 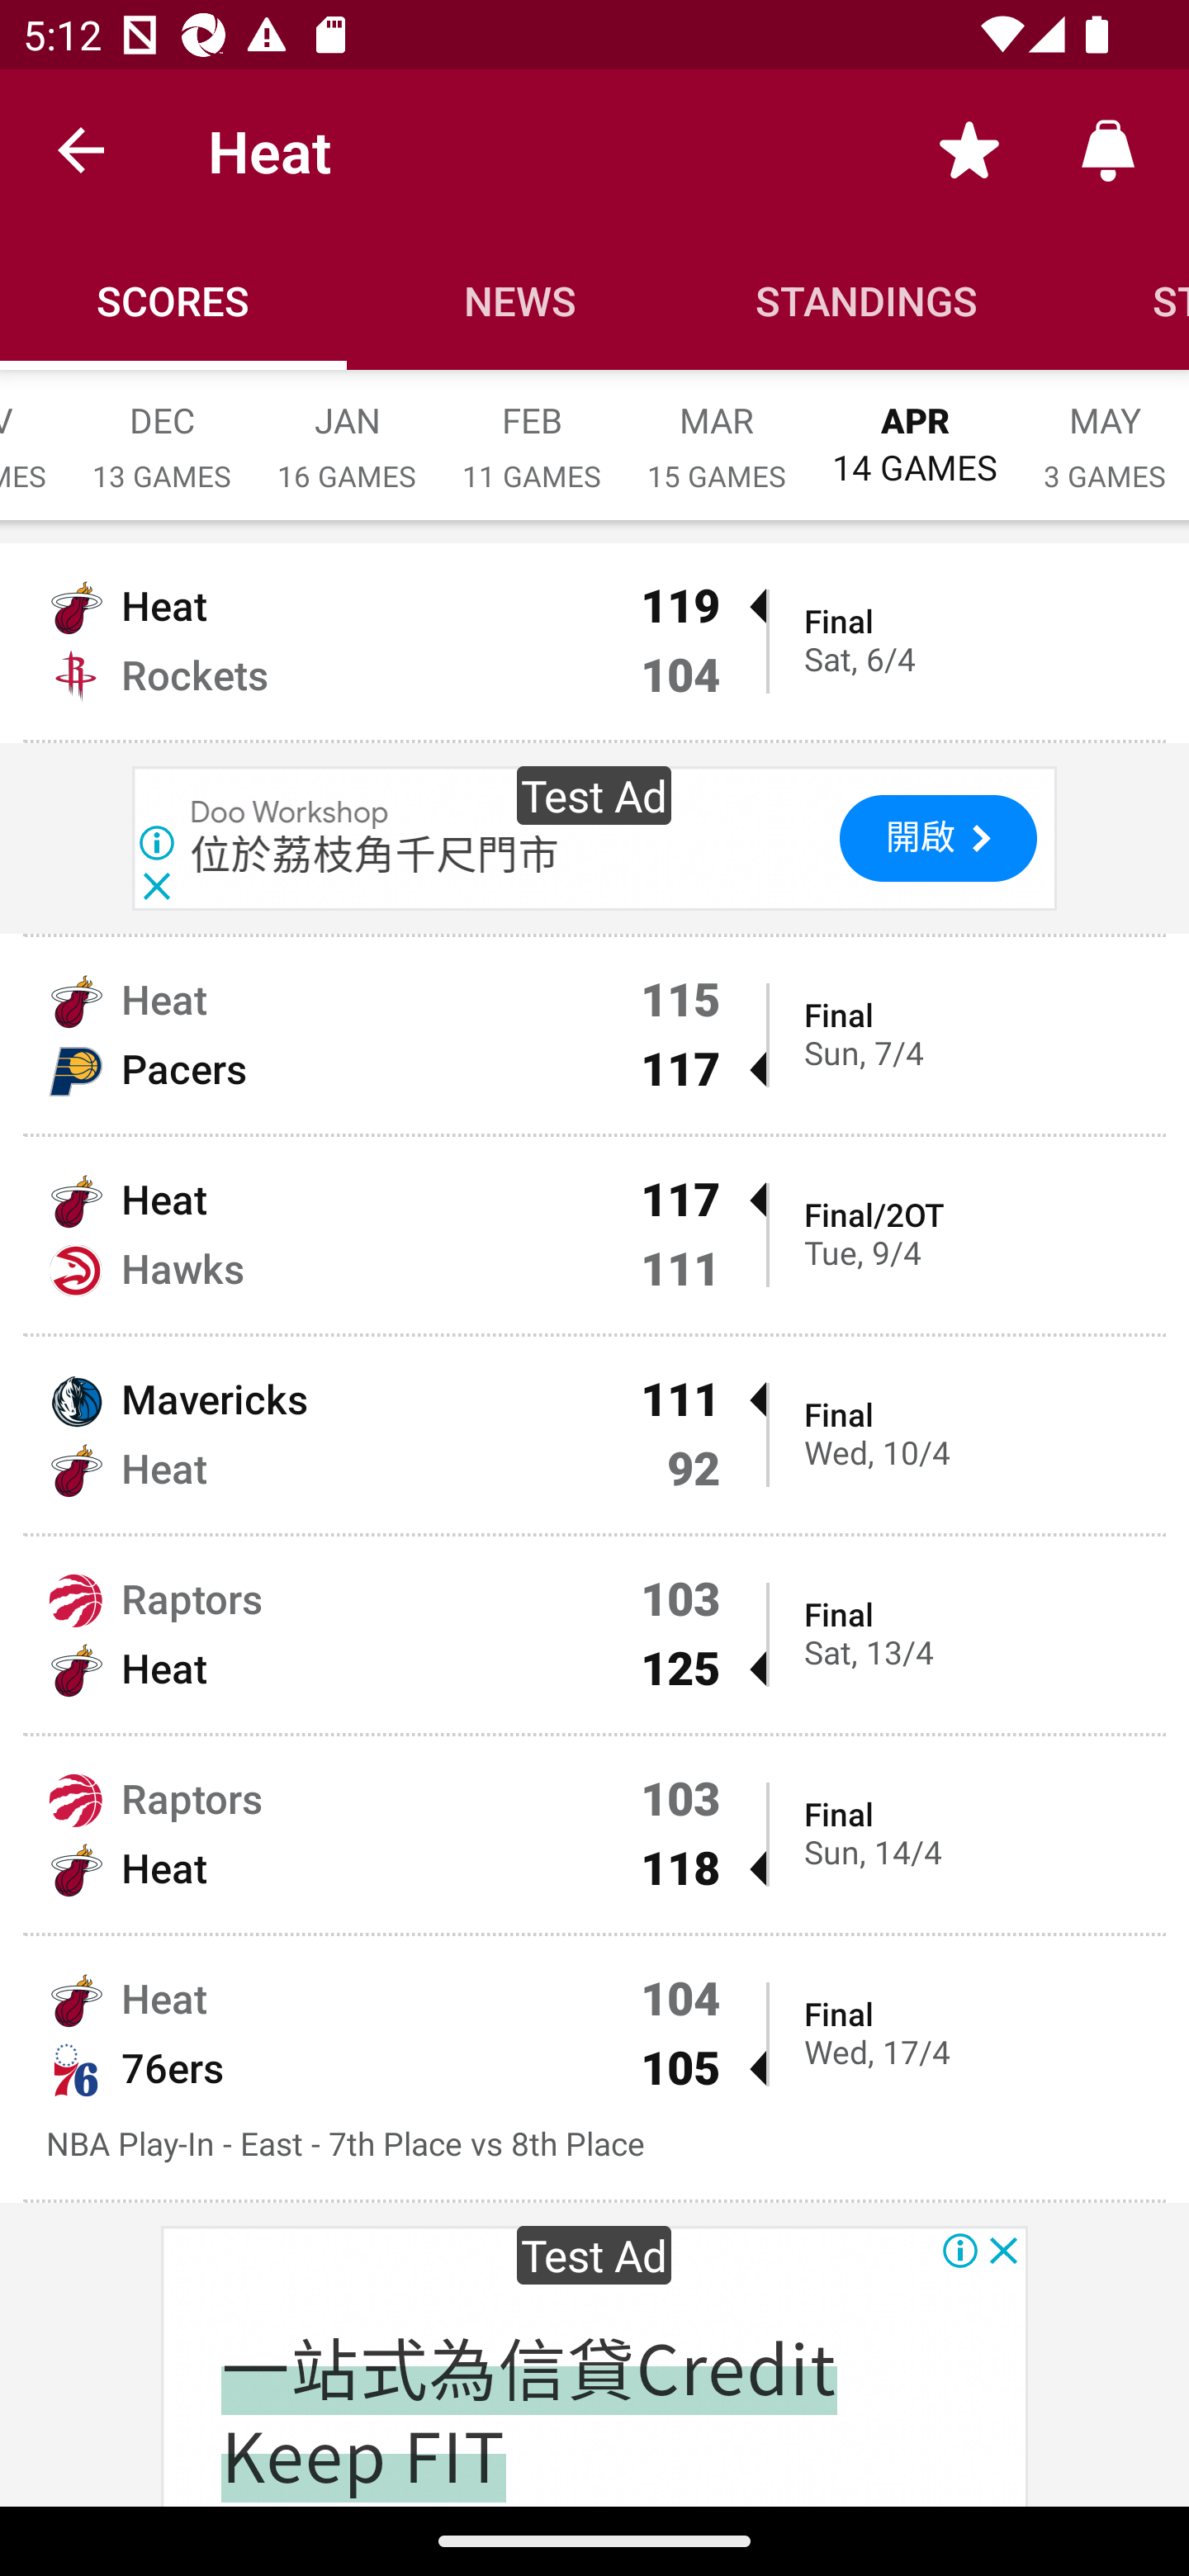 I want to click on Alerts, so click(x=1108, y=149).